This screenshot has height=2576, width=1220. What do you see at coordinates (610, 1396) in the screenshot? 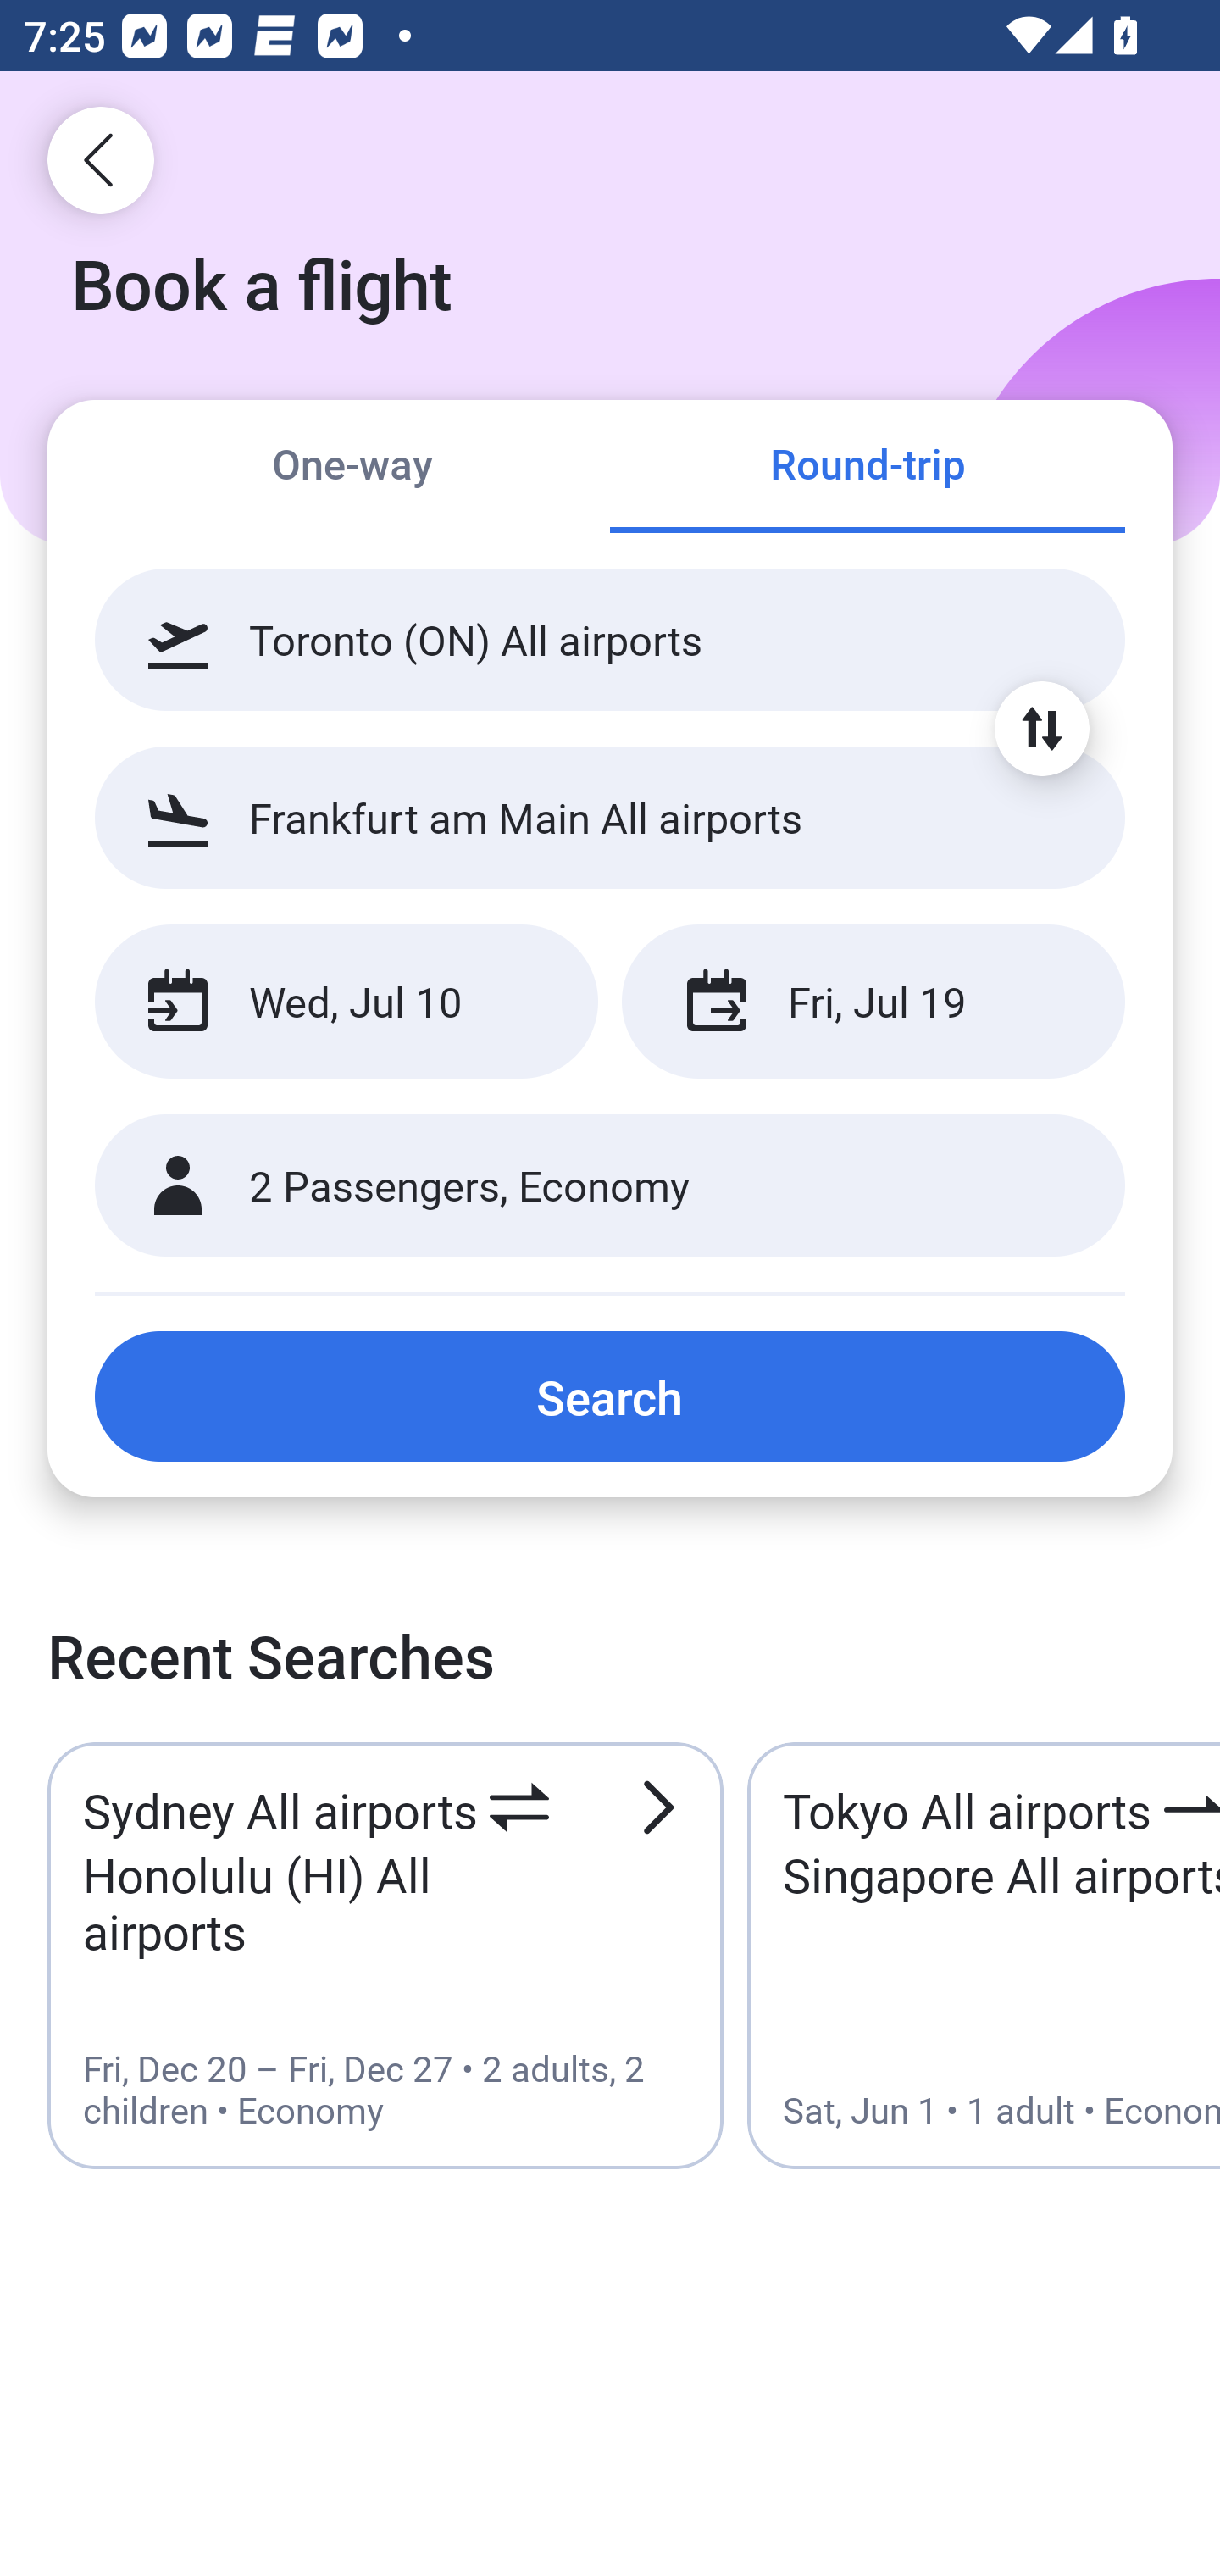
I see `Search` at bounding box center [610, 1396].